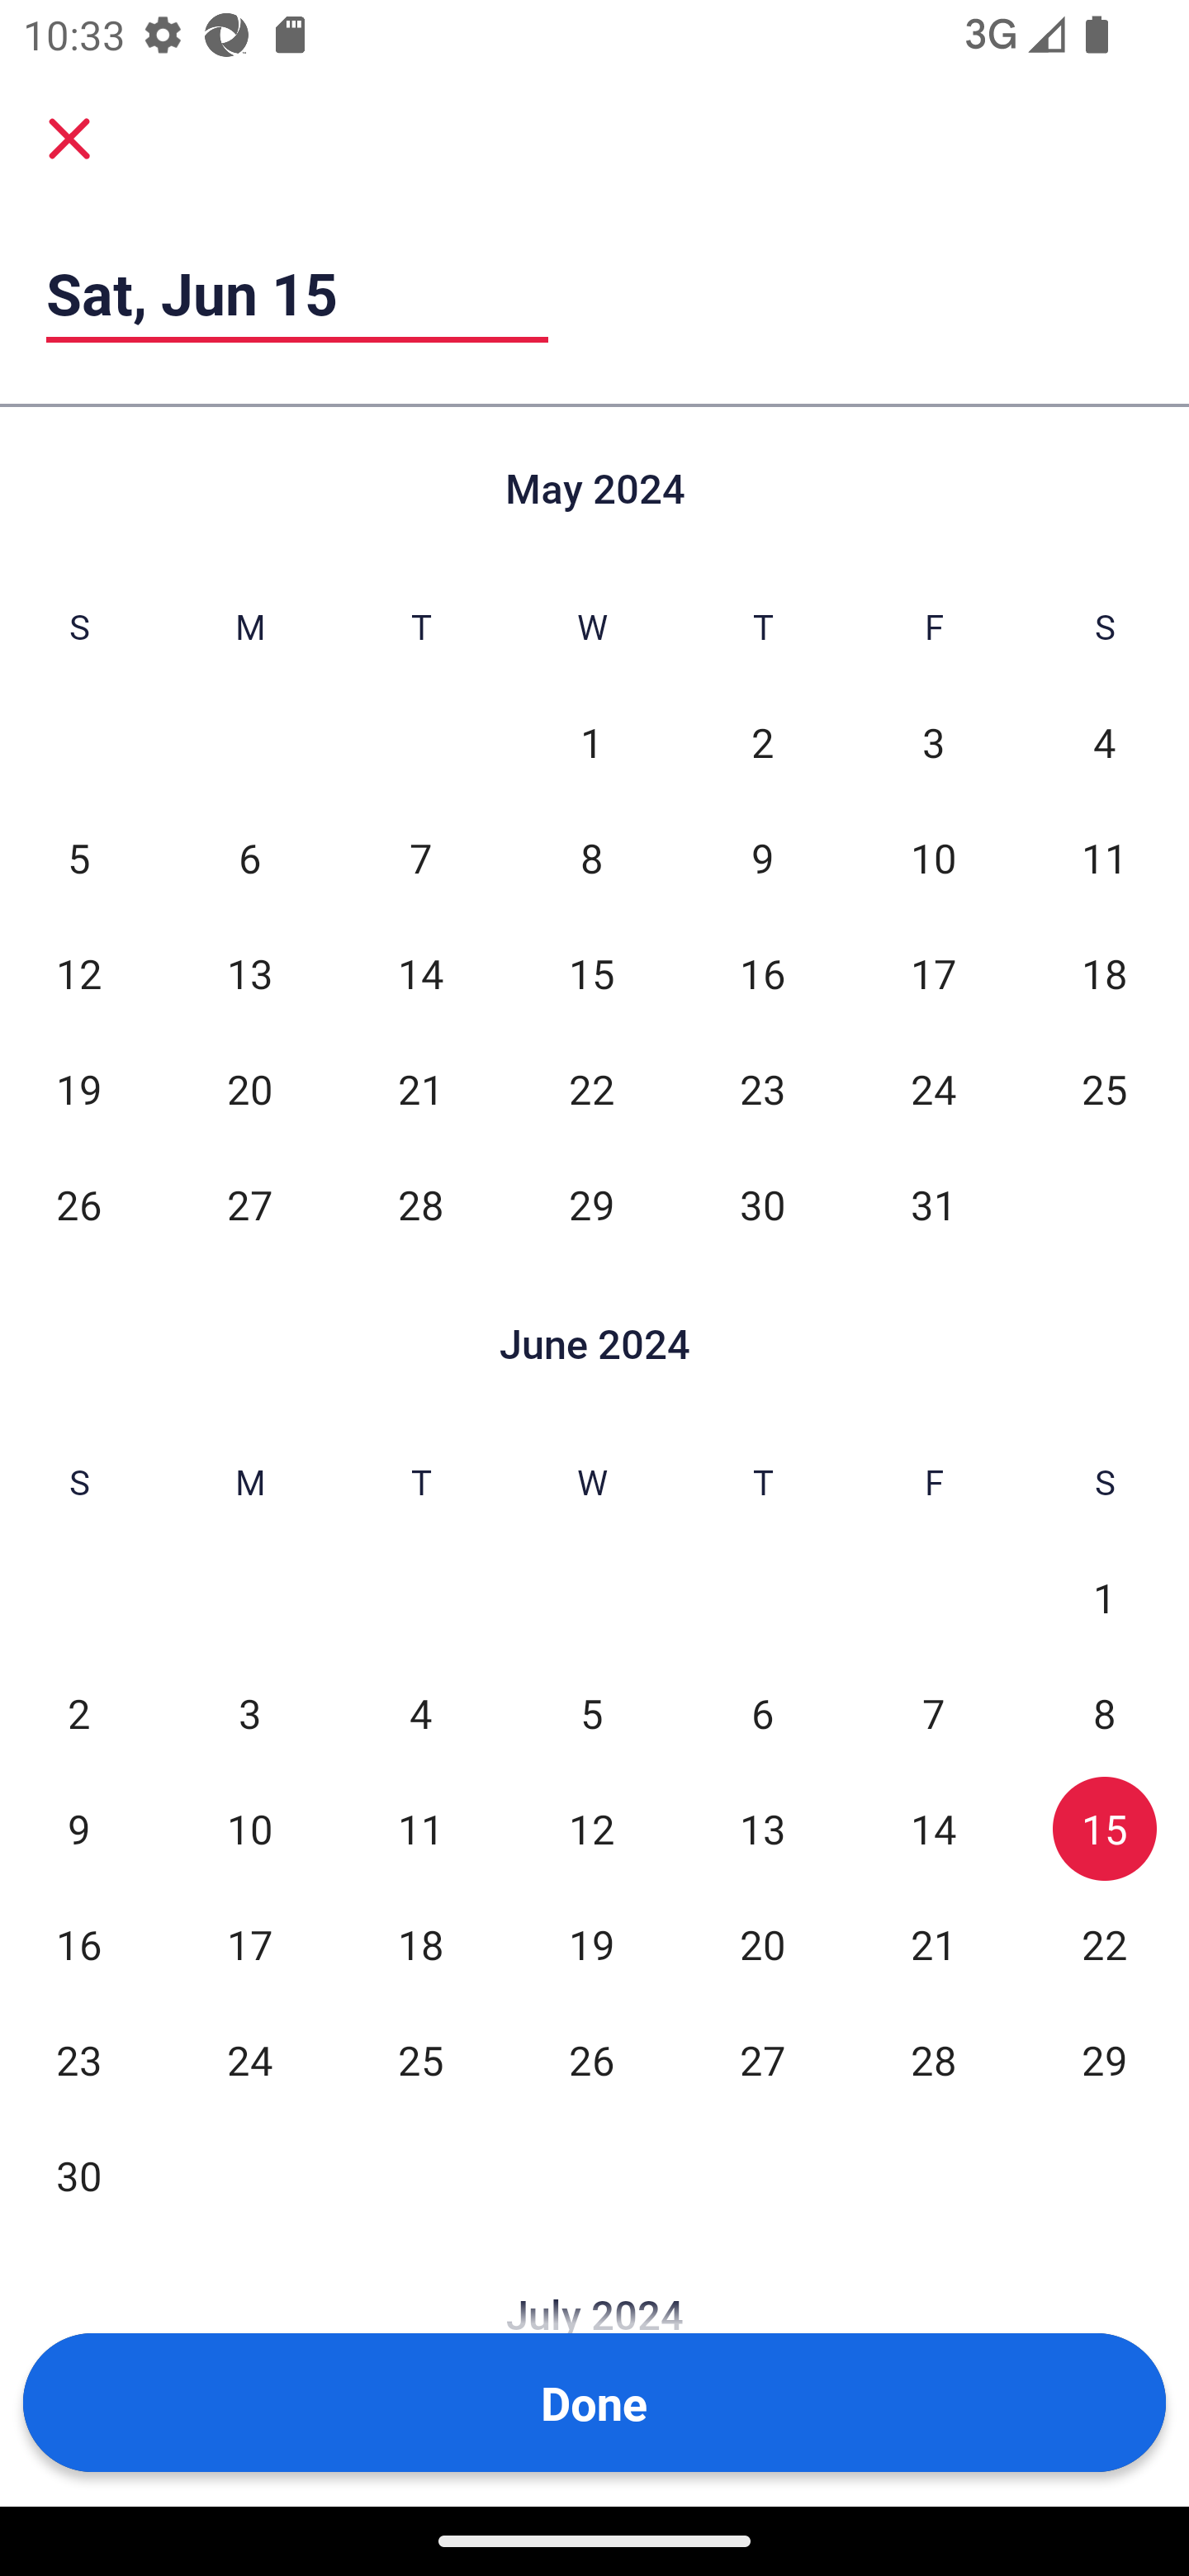  What do you see at coordinates (69, 137) in the screenshot?
I see `Cancel` at bounding box center [69, 137].